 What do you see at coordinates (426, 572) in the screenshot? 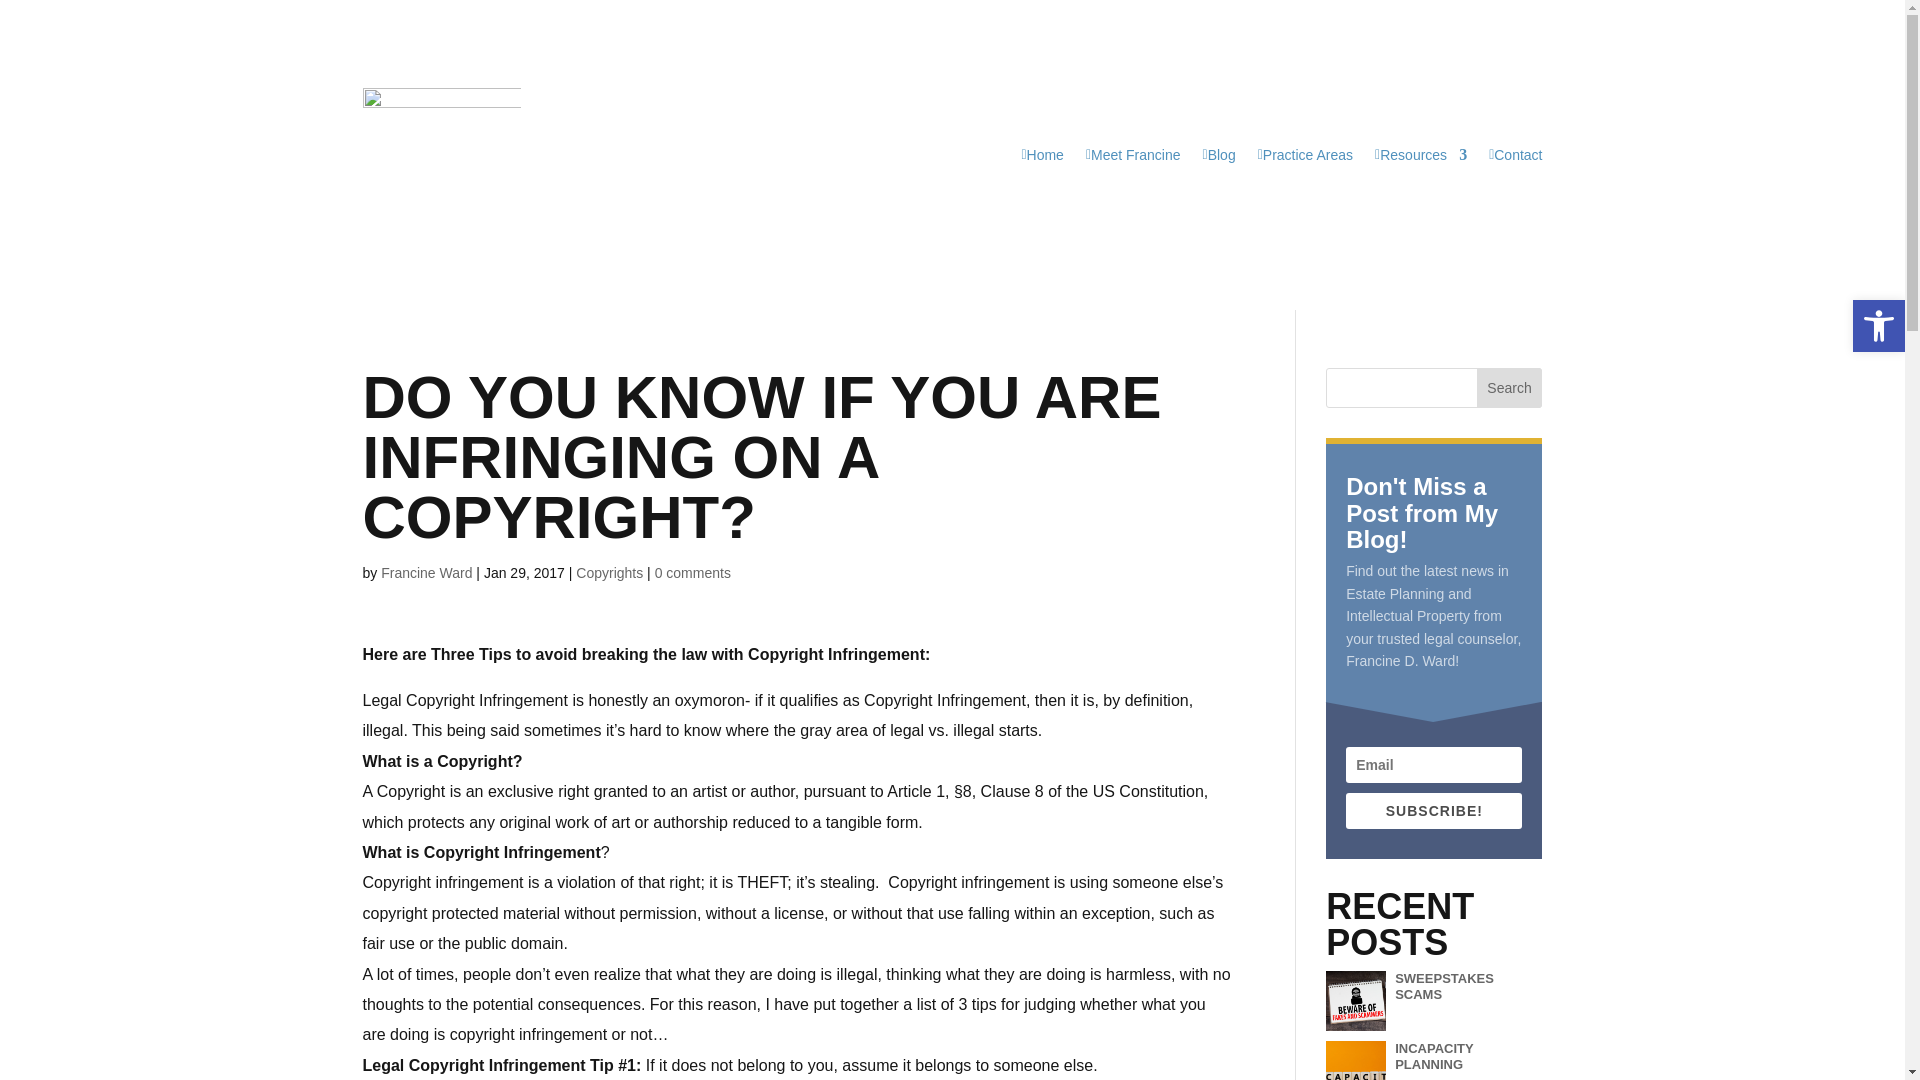
I see `Francine Ward` at bounding box center [426, 572].